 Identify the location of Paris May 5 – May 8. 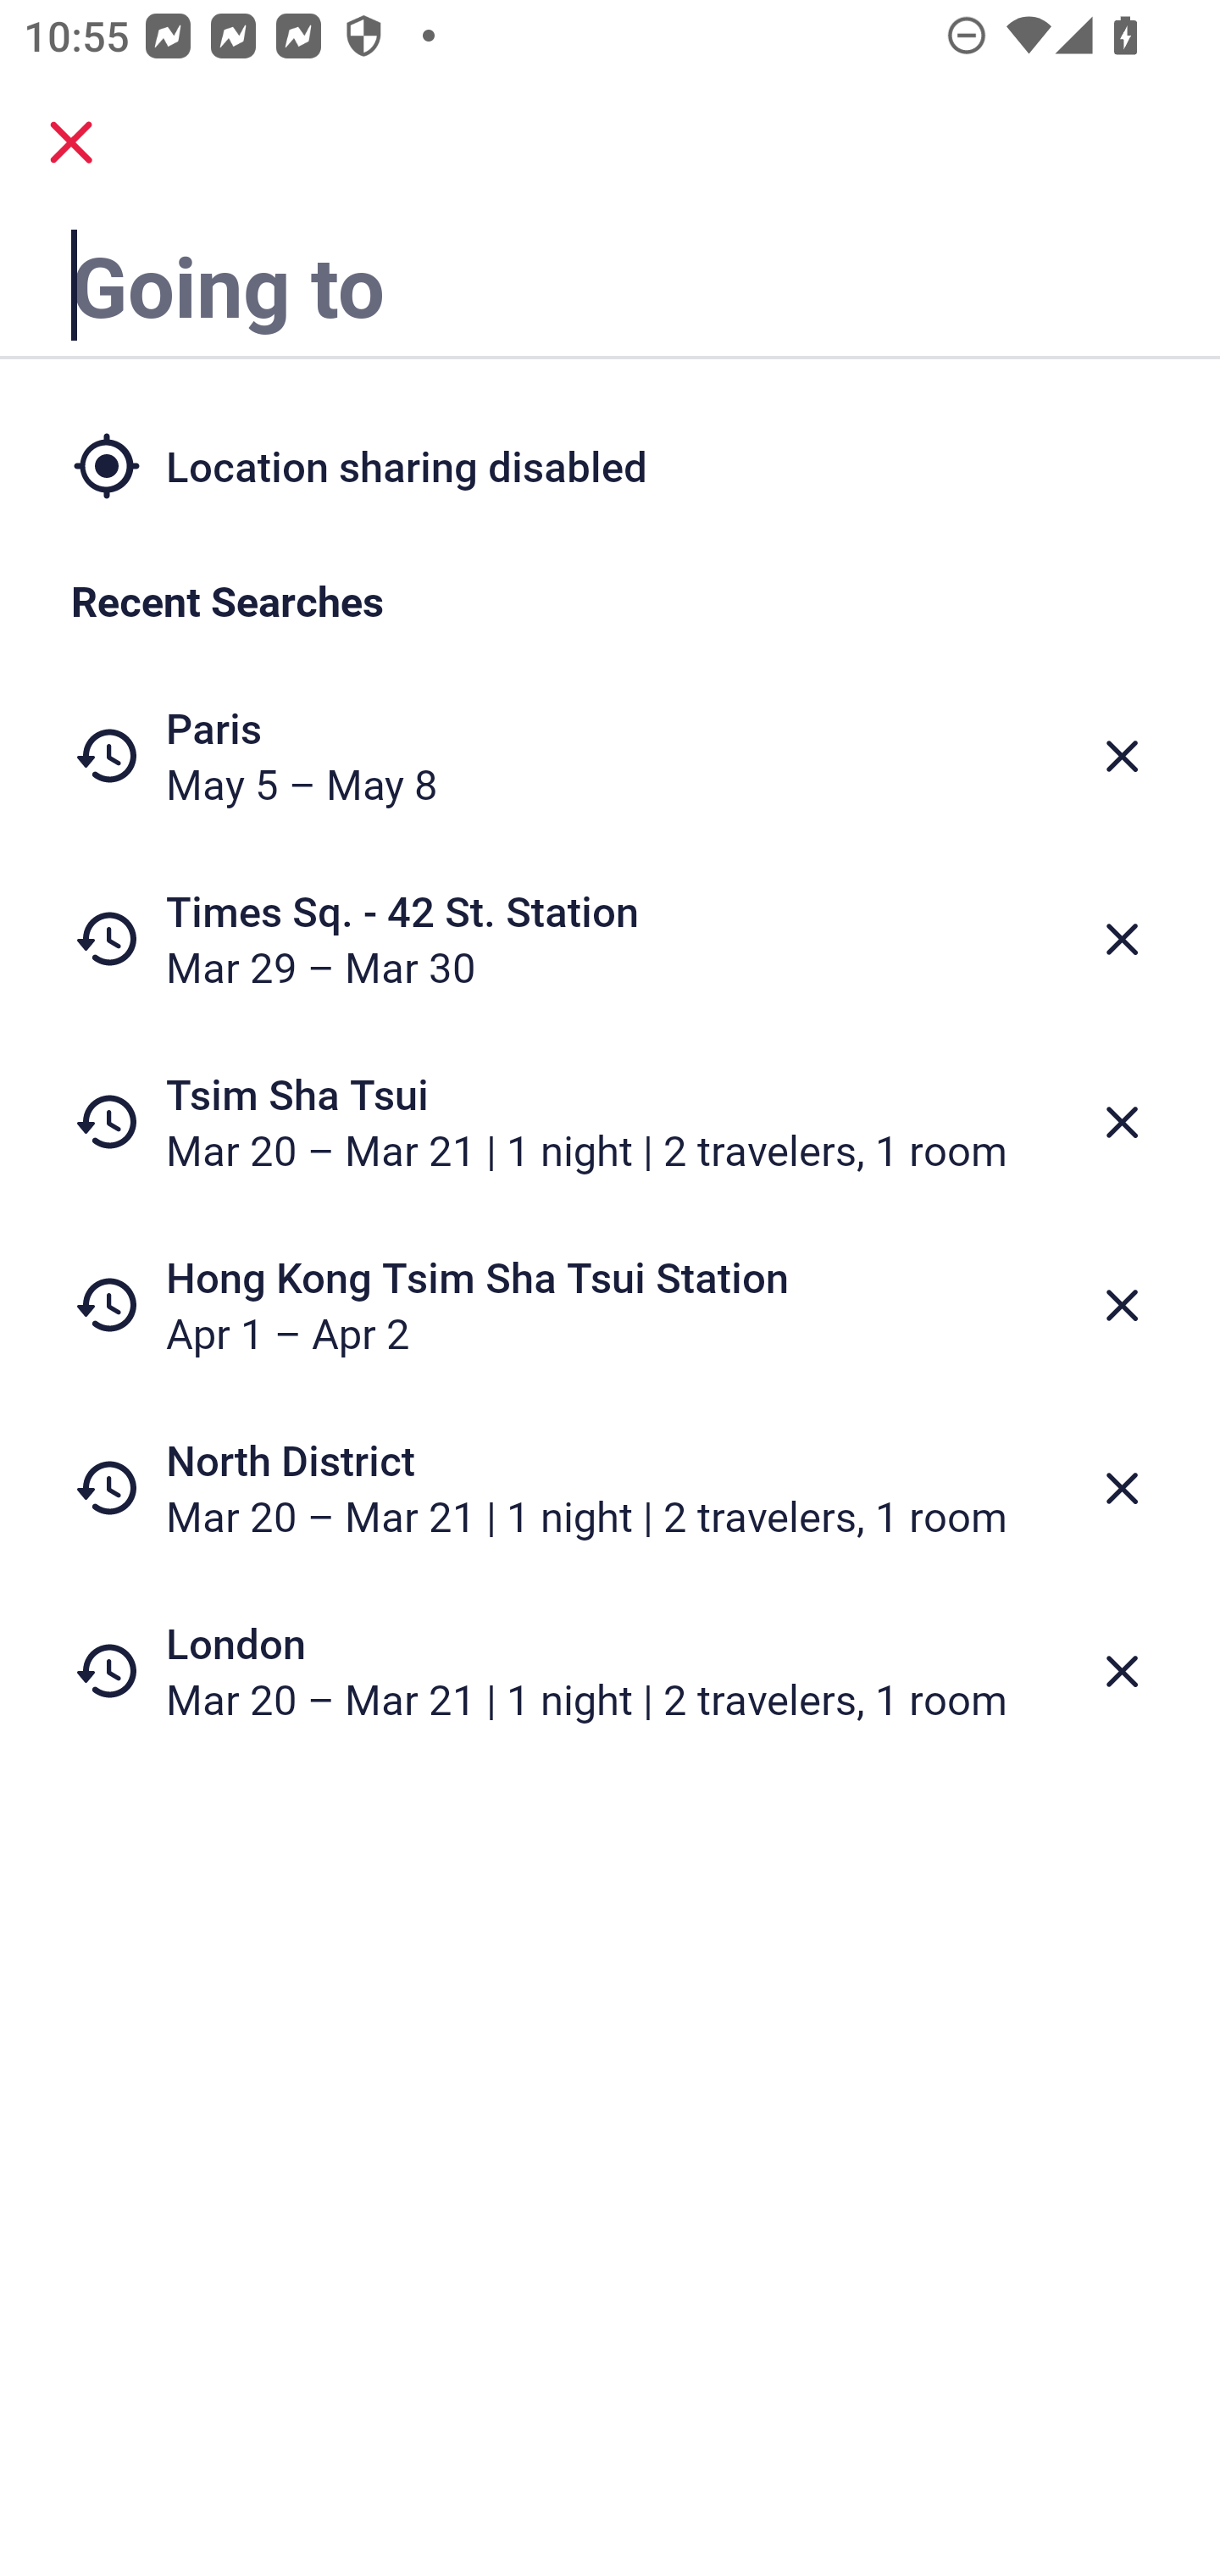
(610, 756).